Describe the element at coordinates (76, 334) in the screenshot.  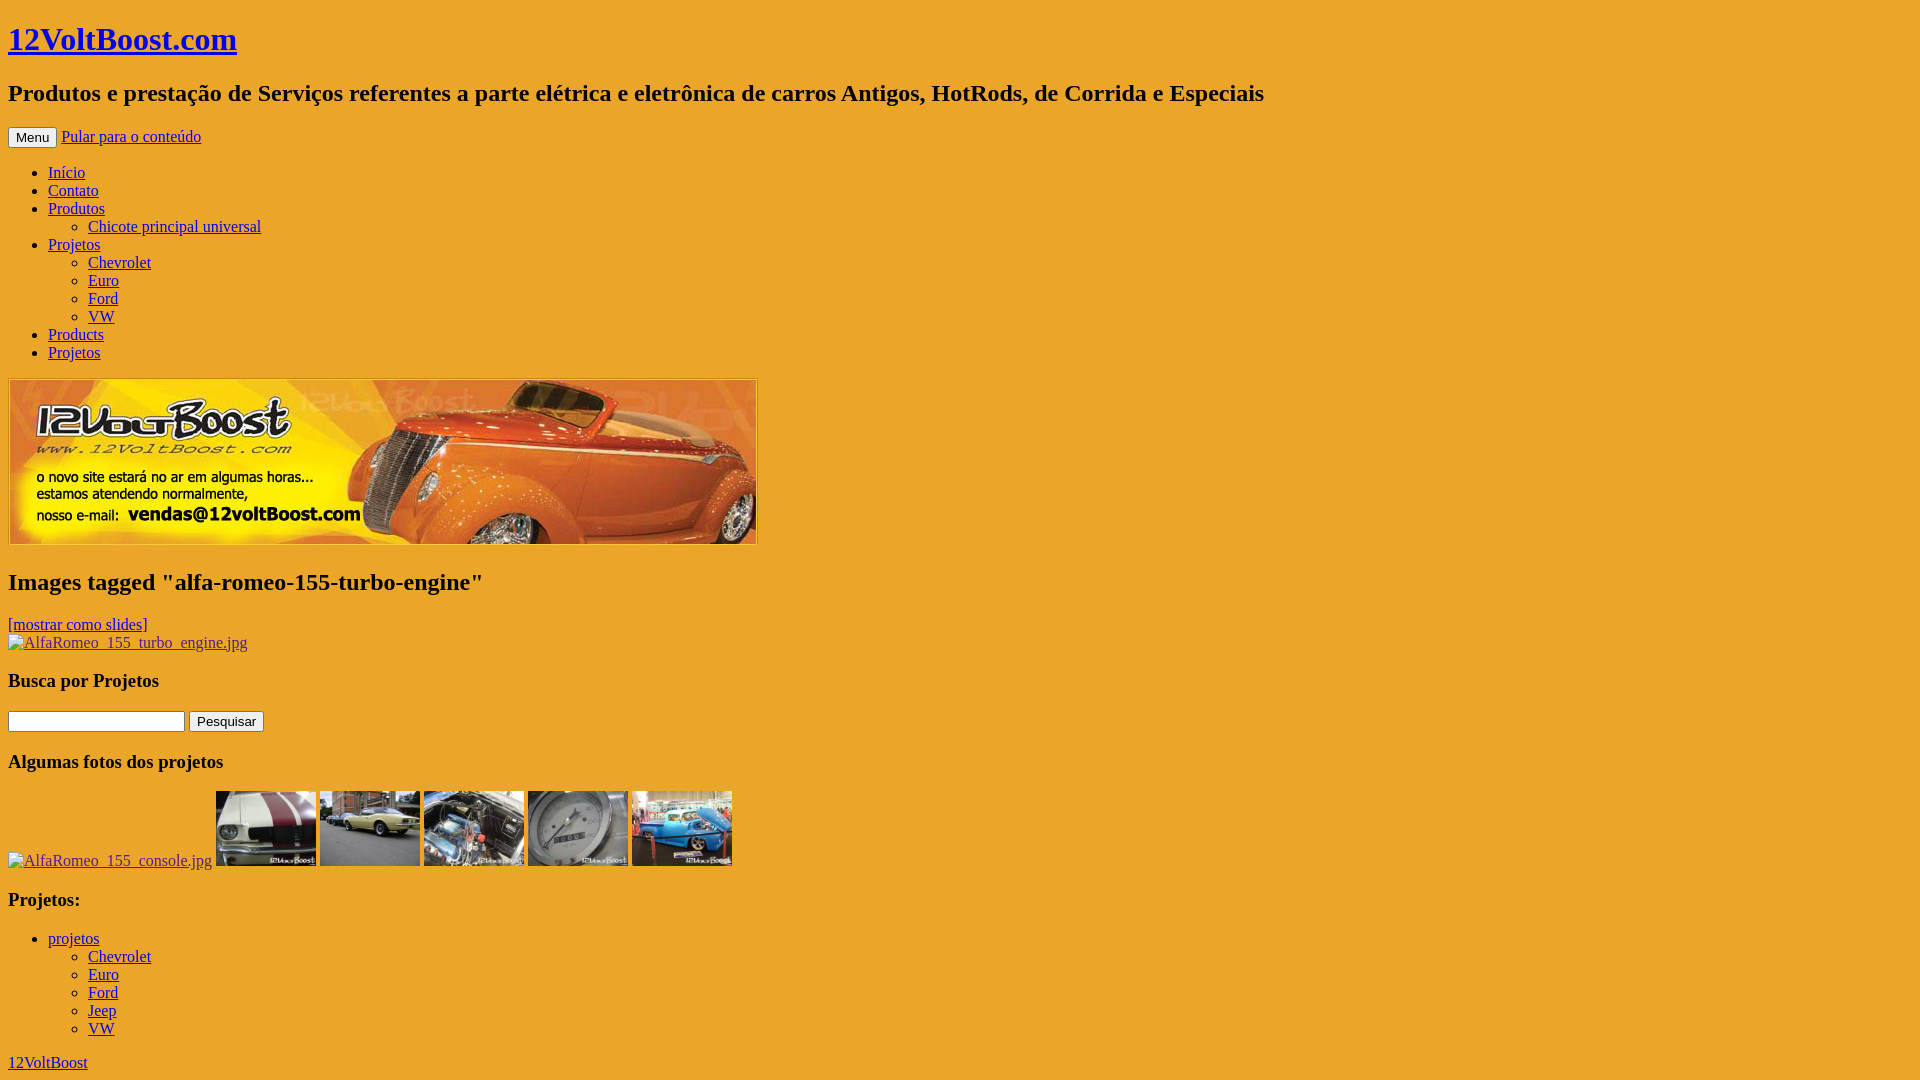
I see `Products` at that location.